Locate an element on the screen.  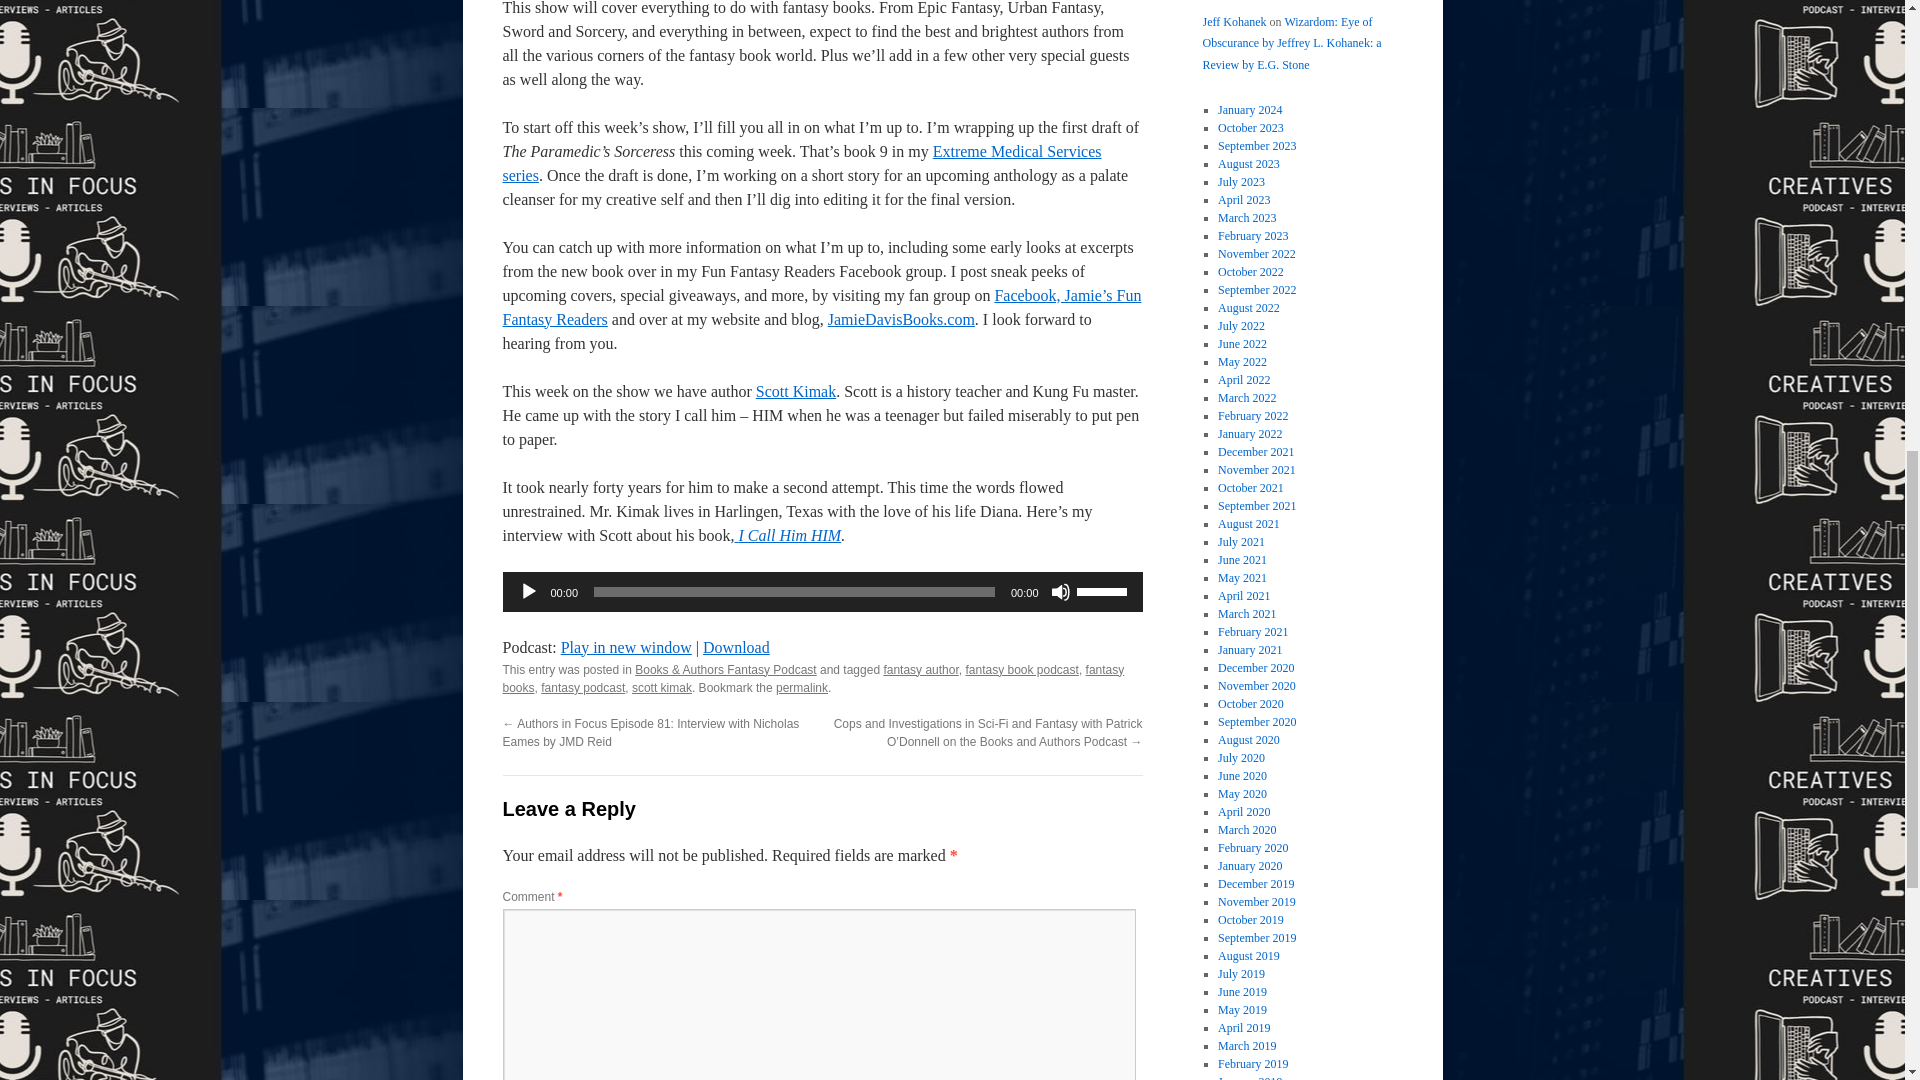
scott kimak is located at coordinates (661, 688).